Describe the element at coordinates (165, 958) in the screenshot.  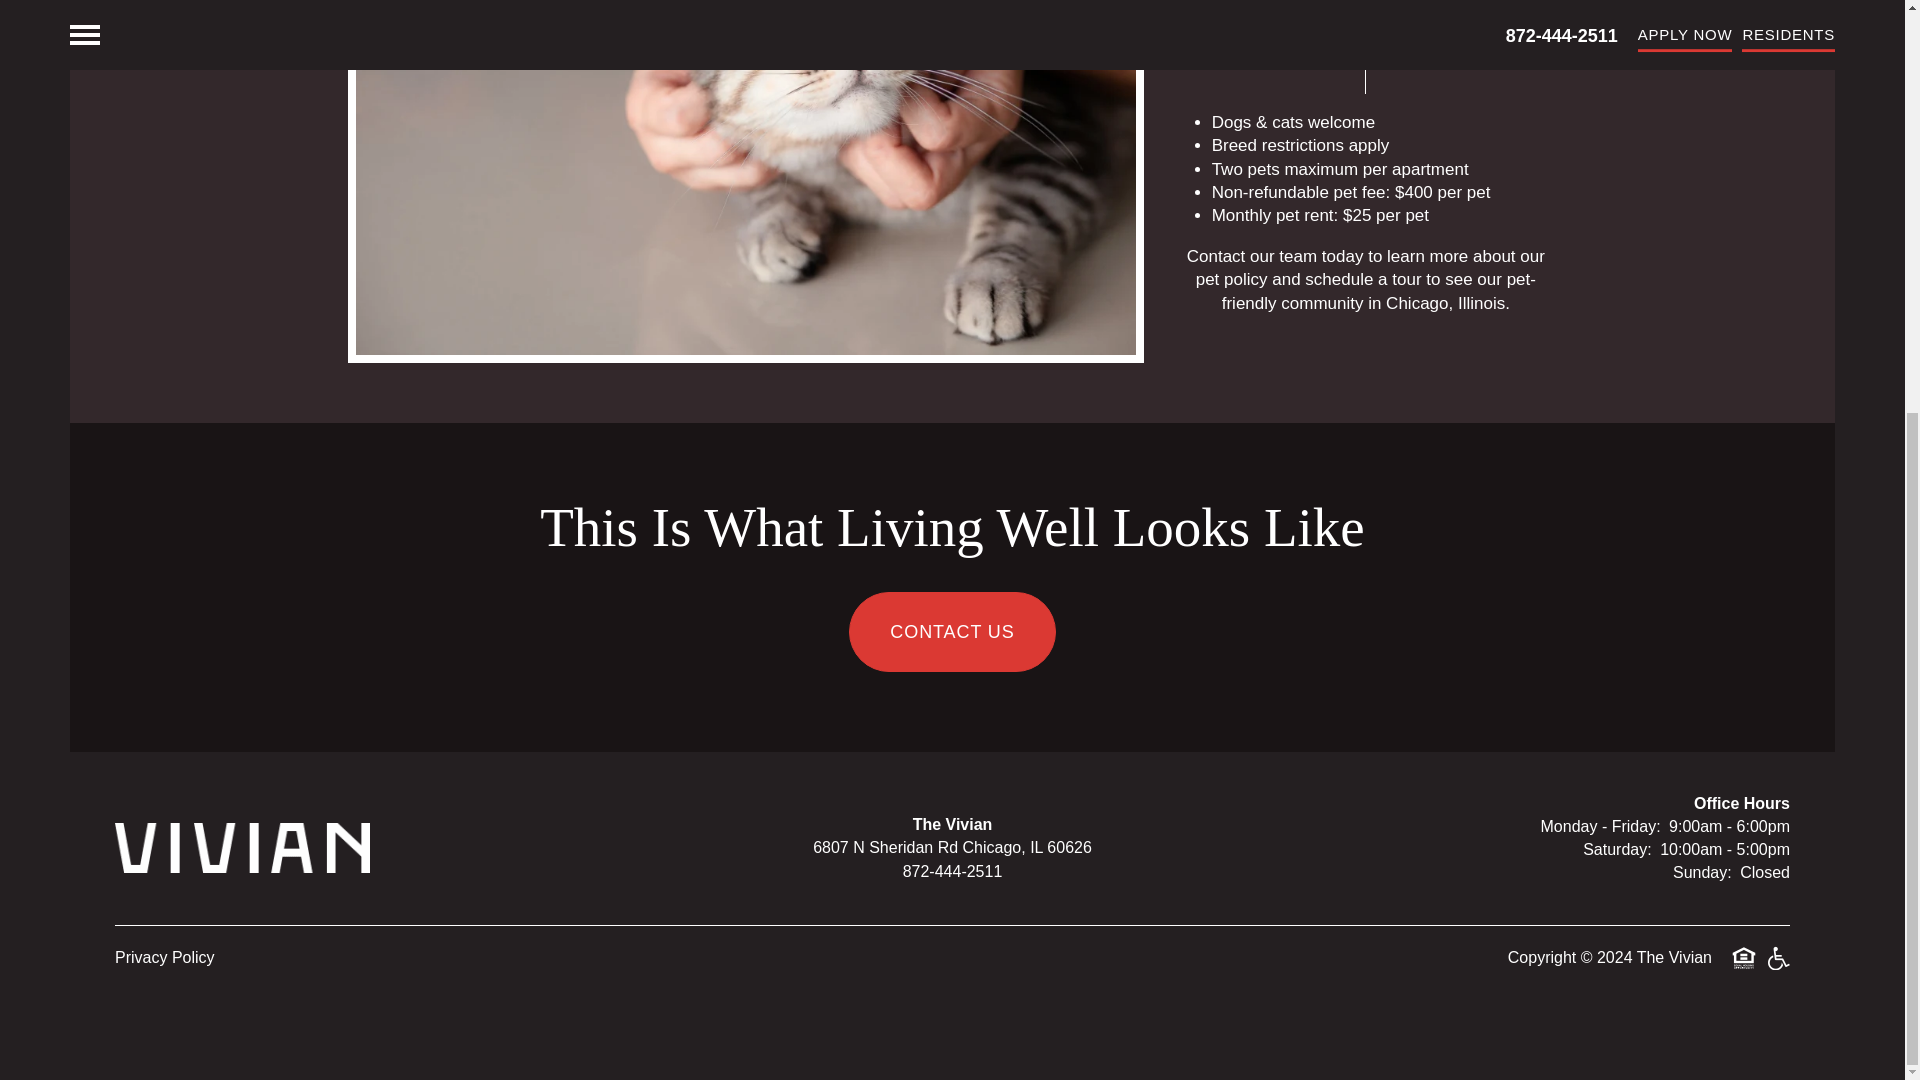
I see `Privacy Policy` at that location.